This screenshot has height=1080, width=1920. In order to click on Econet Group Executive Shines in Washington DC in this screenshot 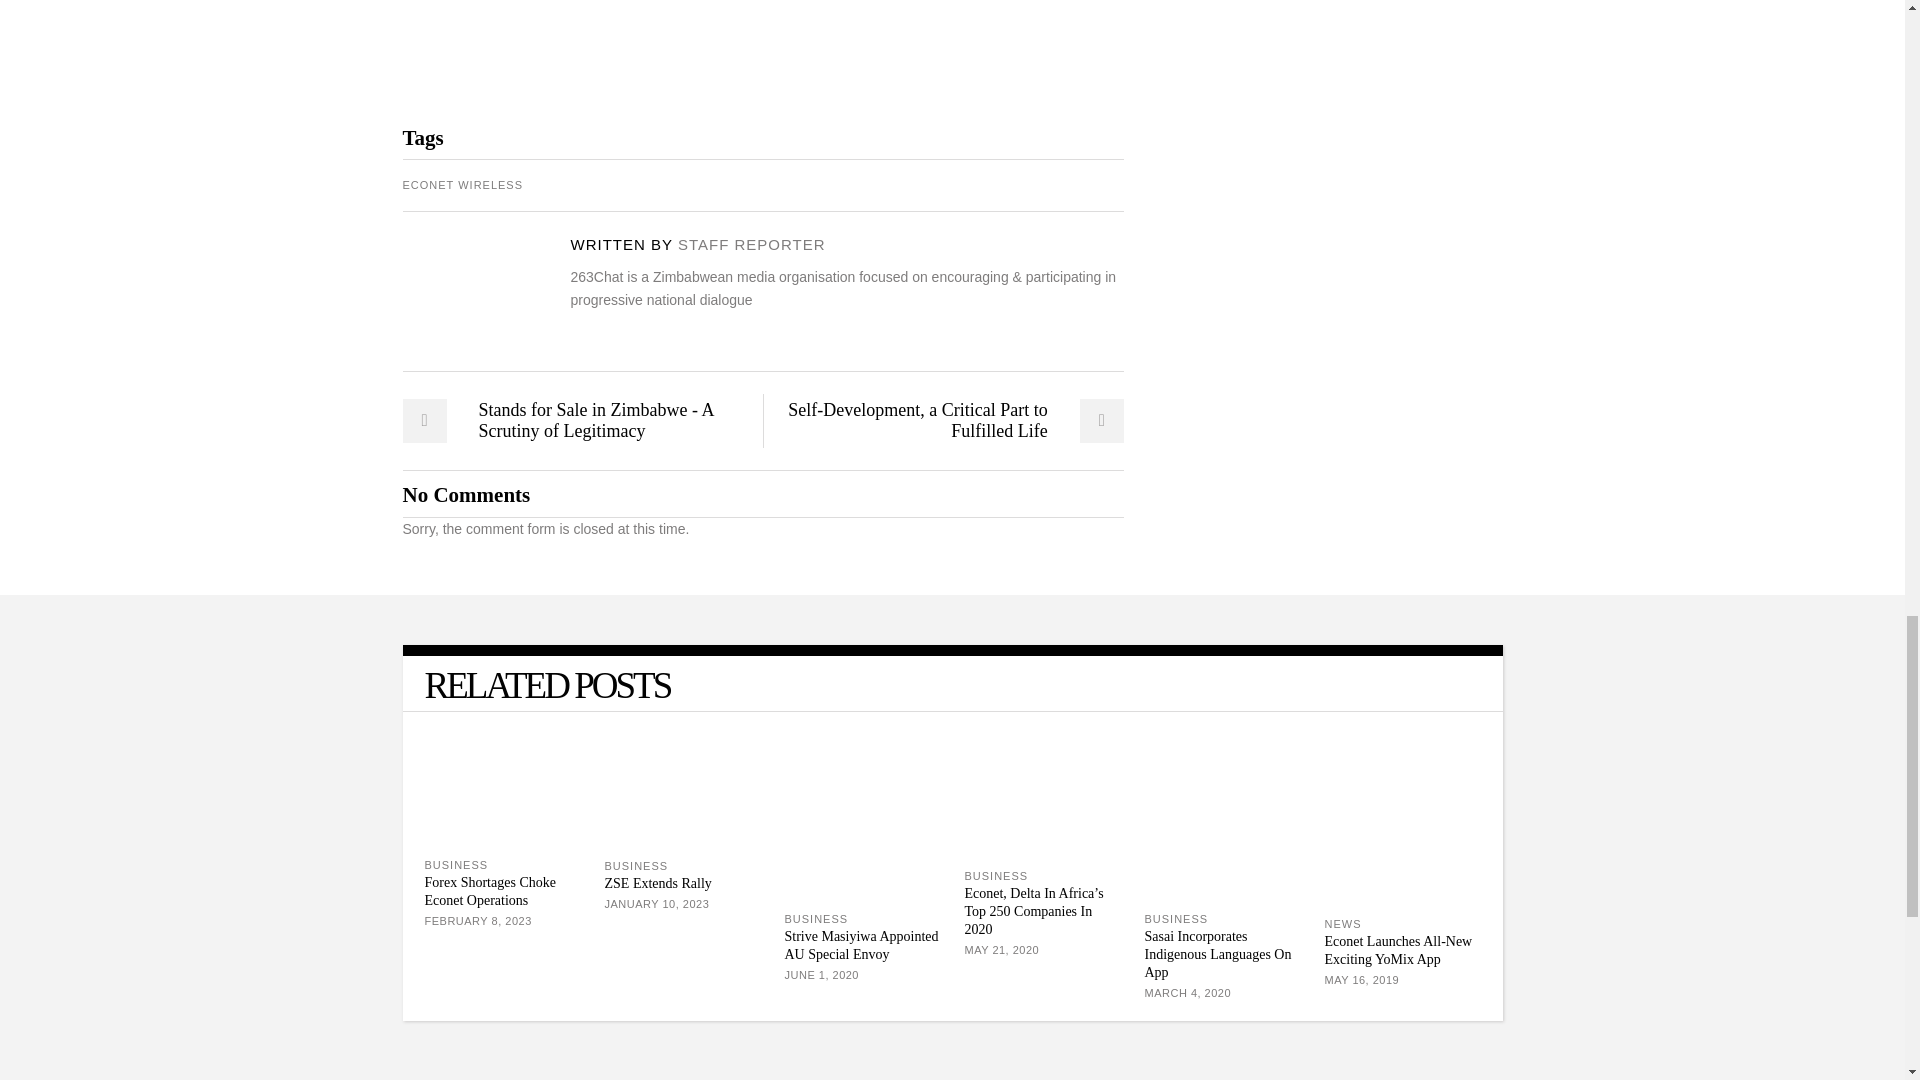, I will do `click(751, 244)`.